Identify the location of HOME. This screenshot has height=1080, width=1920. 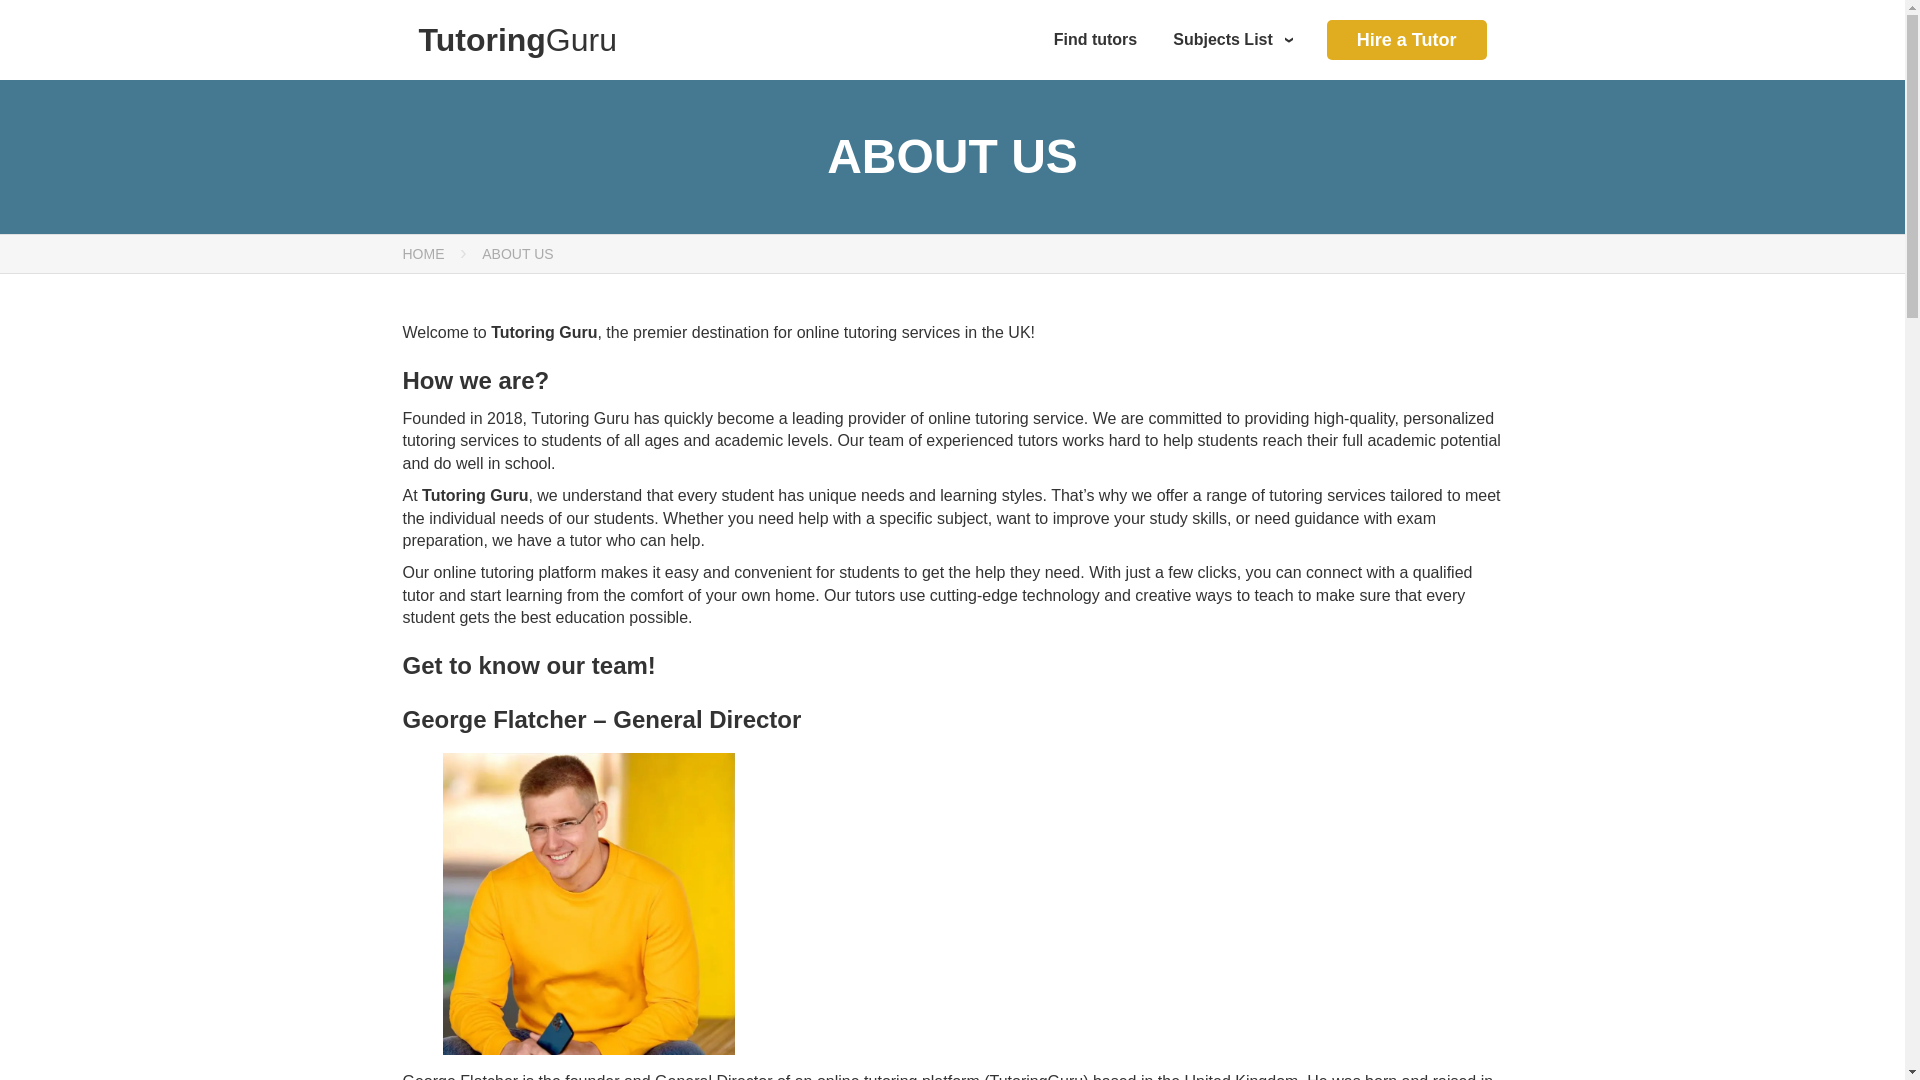
(422, 254).